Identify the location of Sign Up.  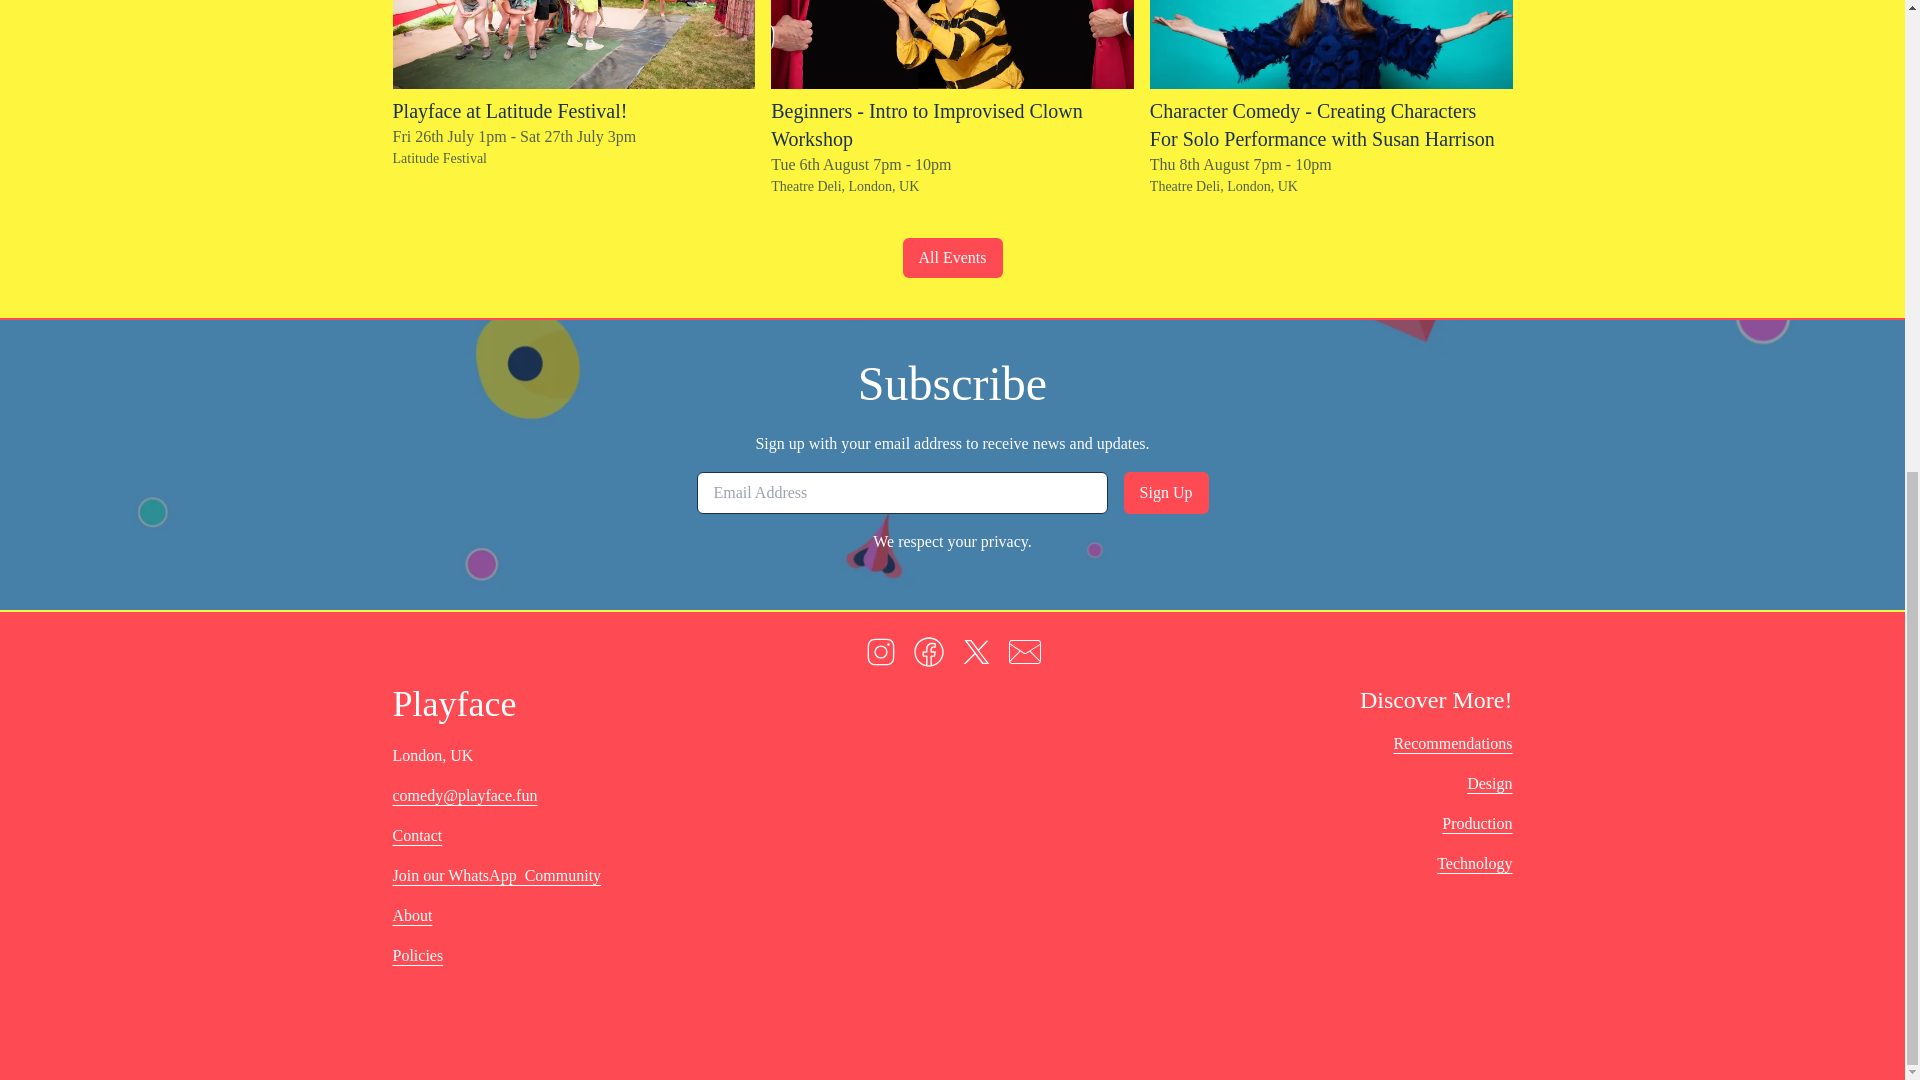
(1166, 492).